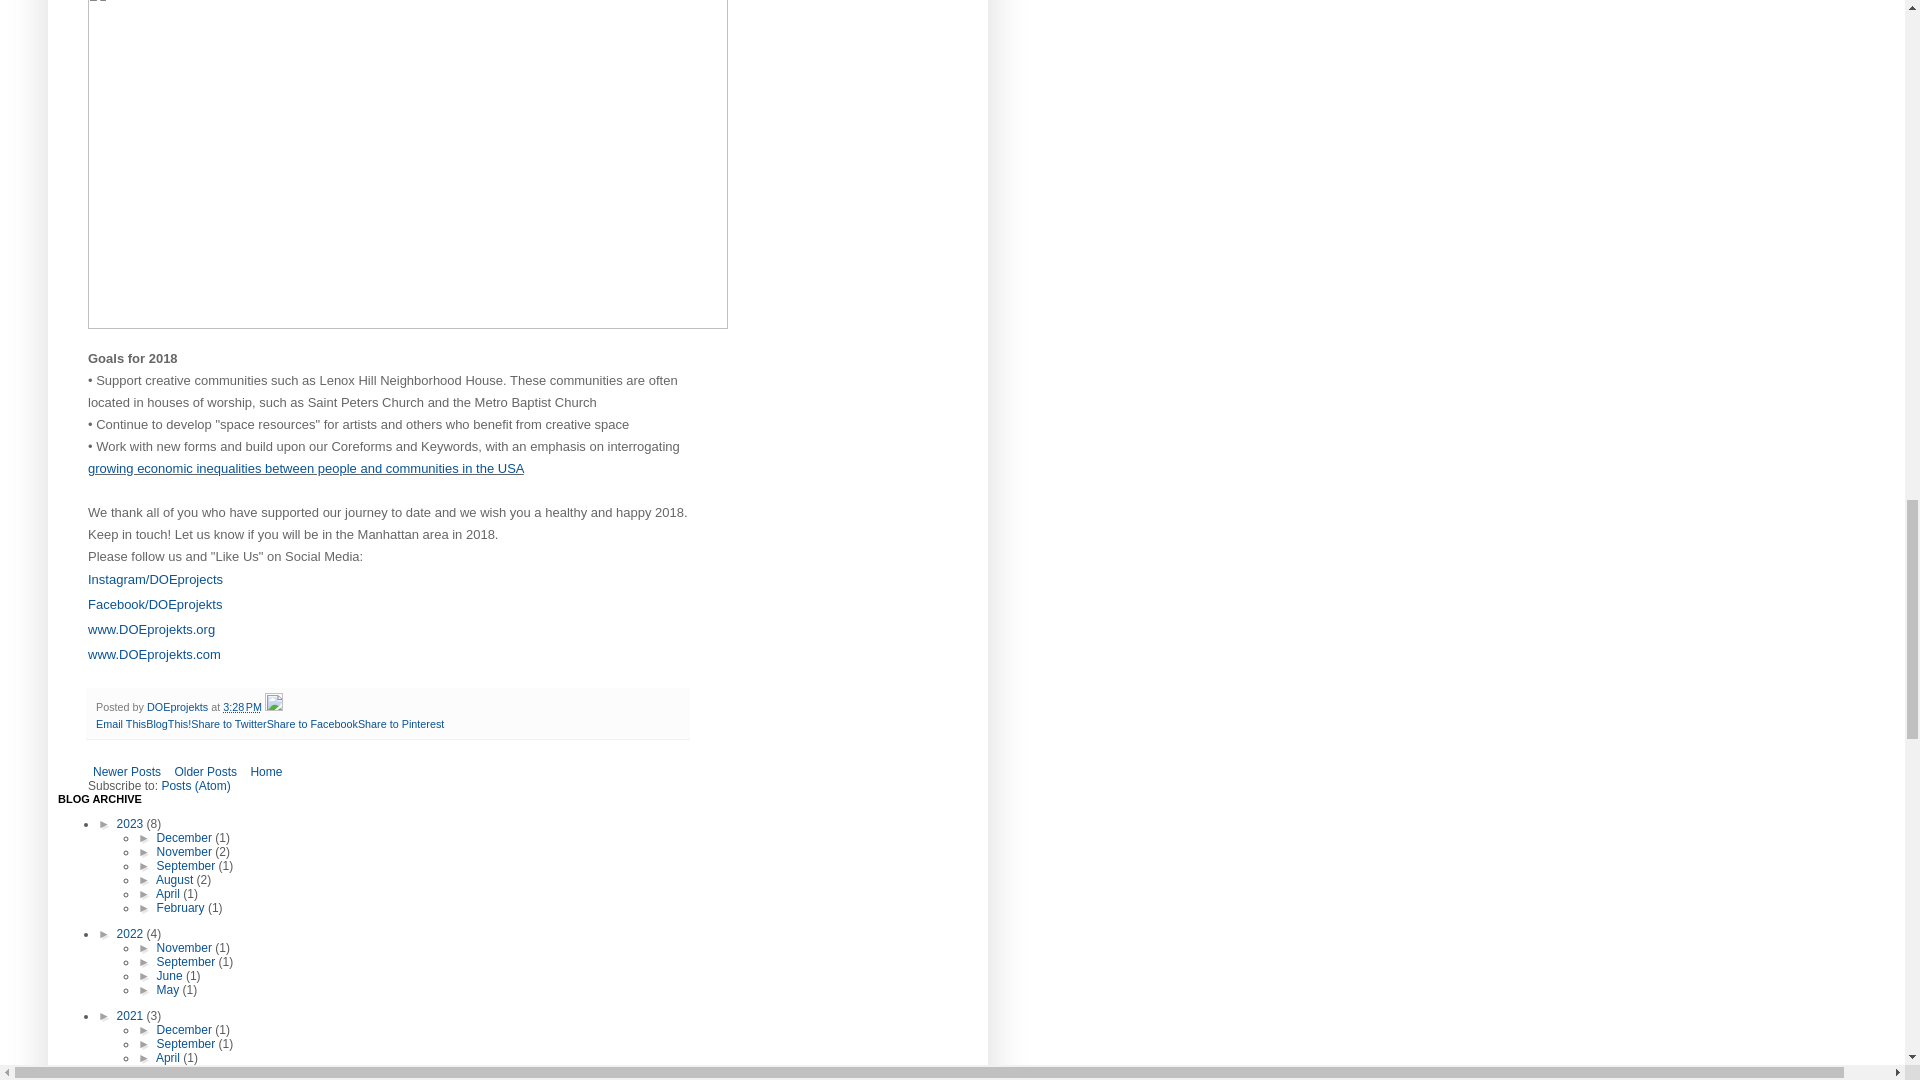  Describe the element at coordinates (204, 772) in the screenshot. I see `Older Posts` at that location.